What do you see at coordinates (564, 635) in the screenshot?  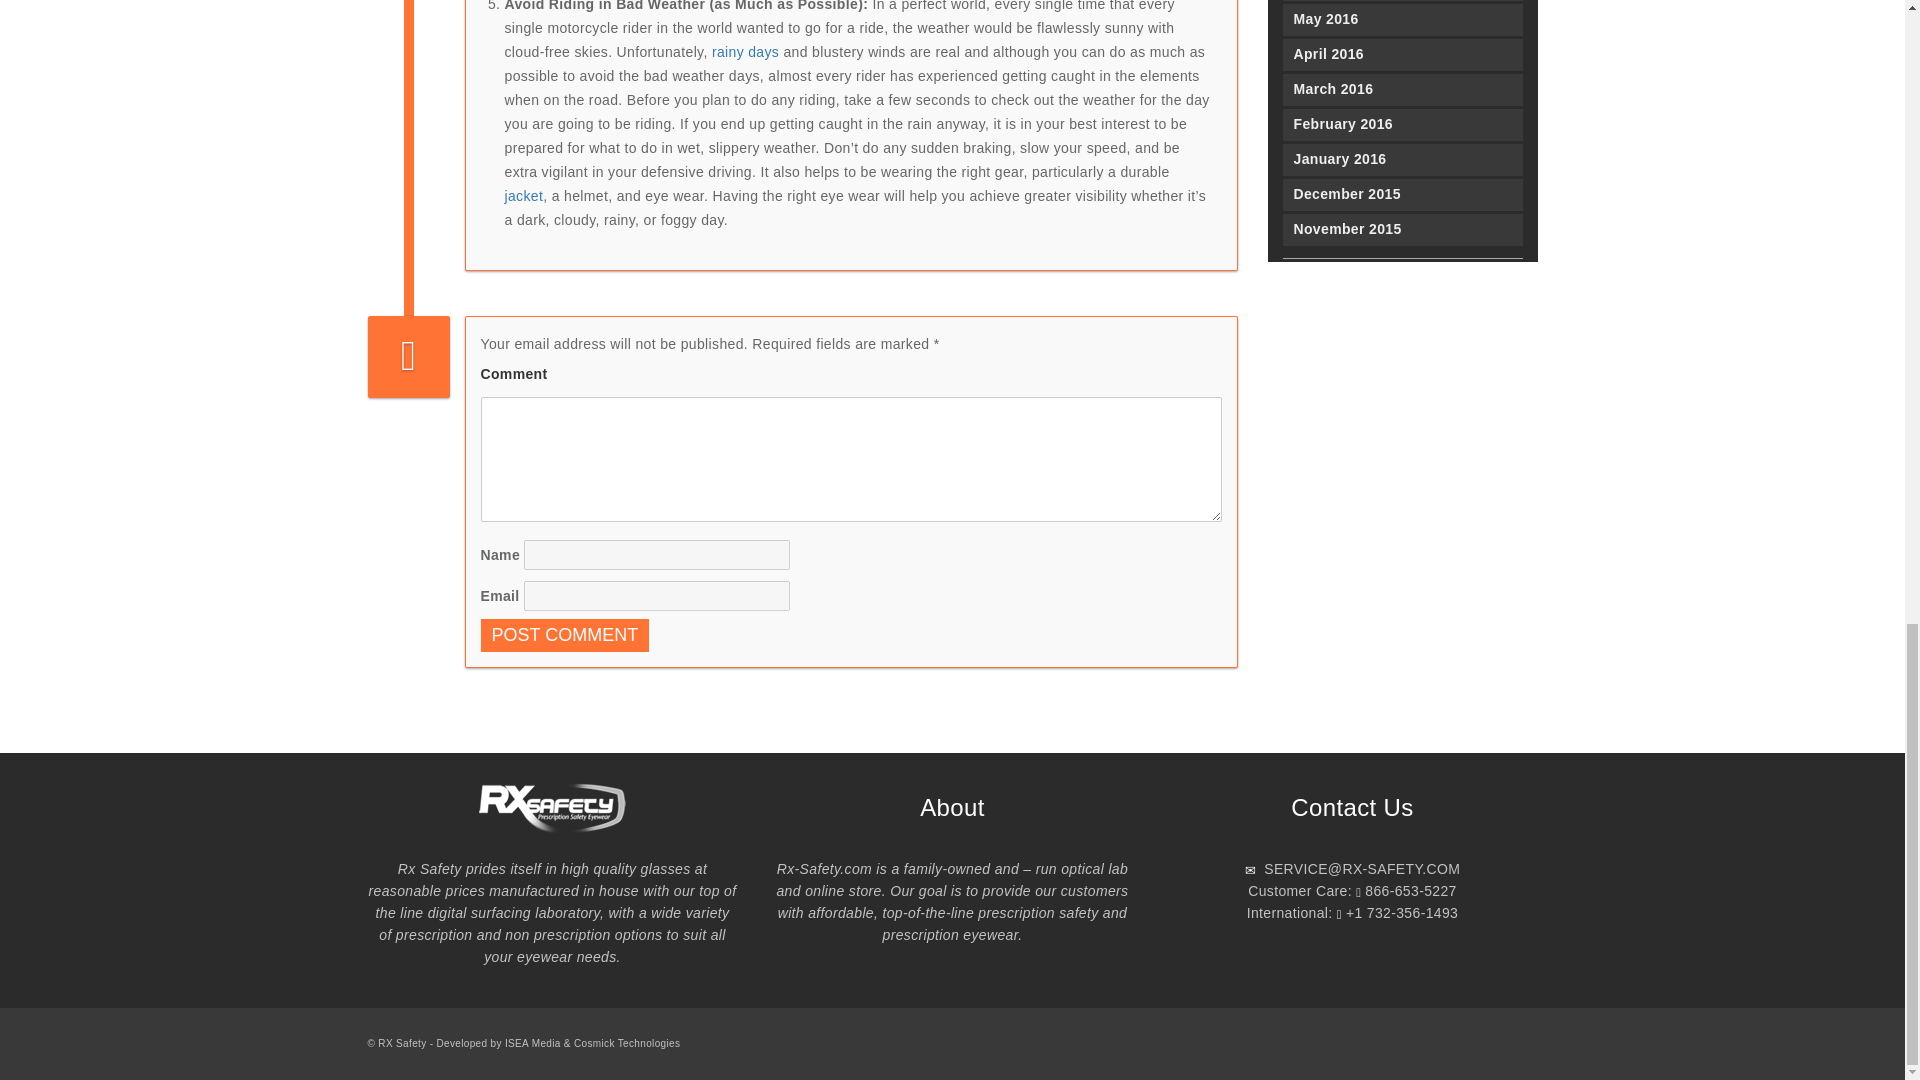 I see `Post Comment` at bounding box center [564, 635].